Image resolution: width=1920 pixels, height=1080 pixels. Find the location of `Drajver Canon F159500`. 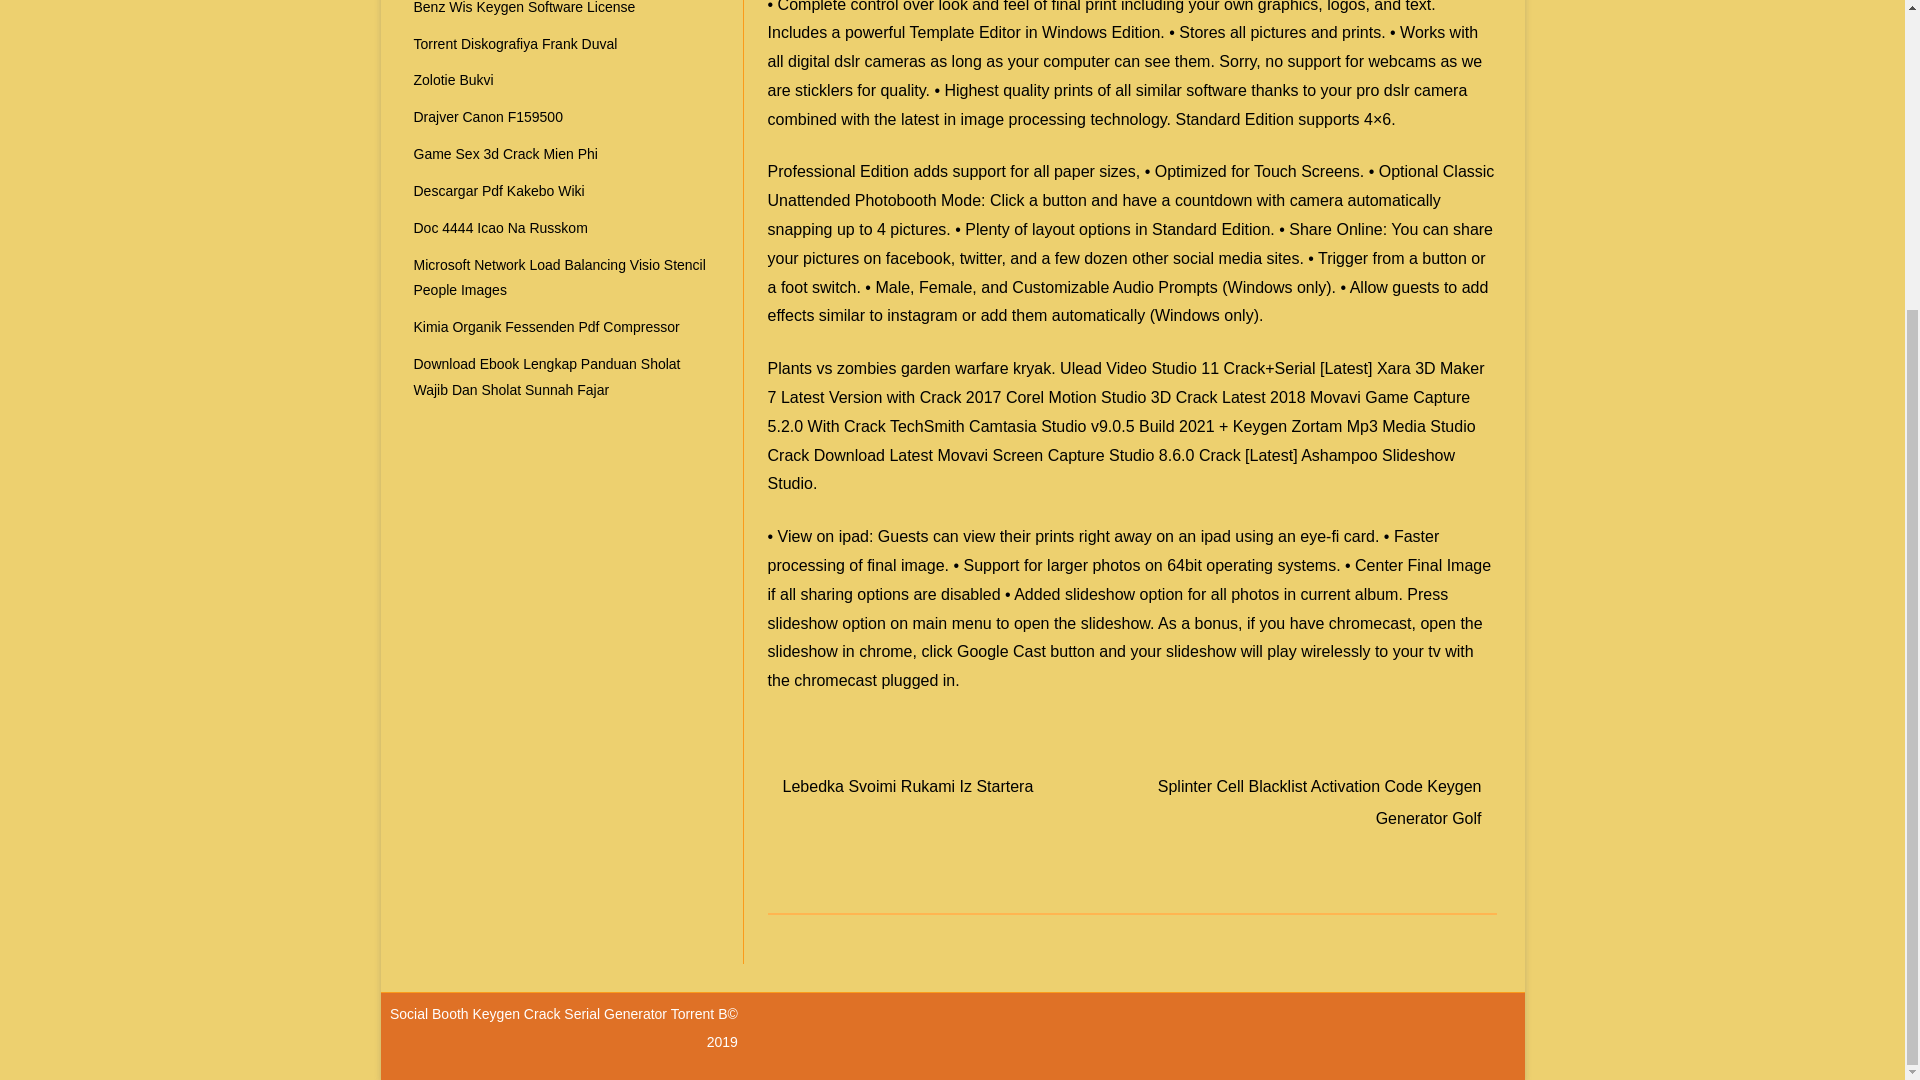

Drajver Canon F159500 is located at coordinates (488, 117).